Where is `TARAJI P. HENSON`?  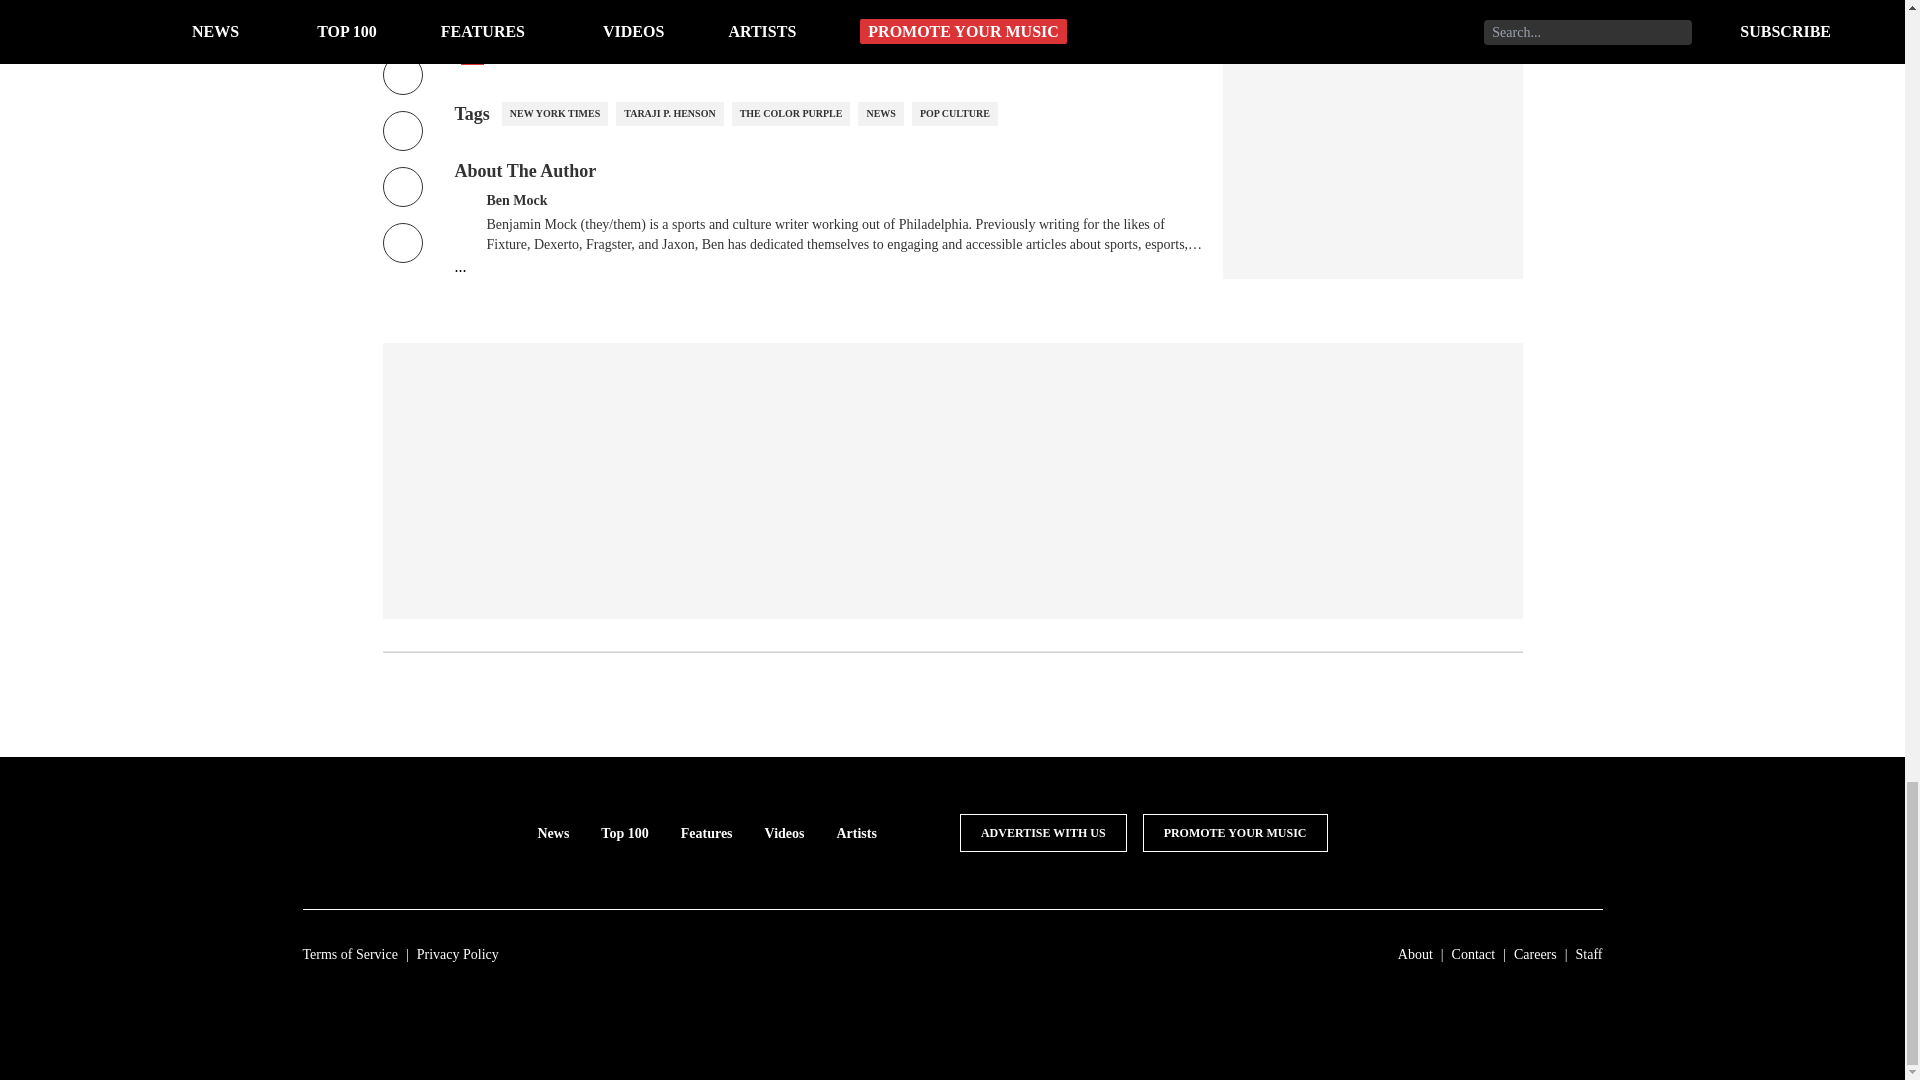
TARAJI P. HENSON is located at coordinates (670, 114).